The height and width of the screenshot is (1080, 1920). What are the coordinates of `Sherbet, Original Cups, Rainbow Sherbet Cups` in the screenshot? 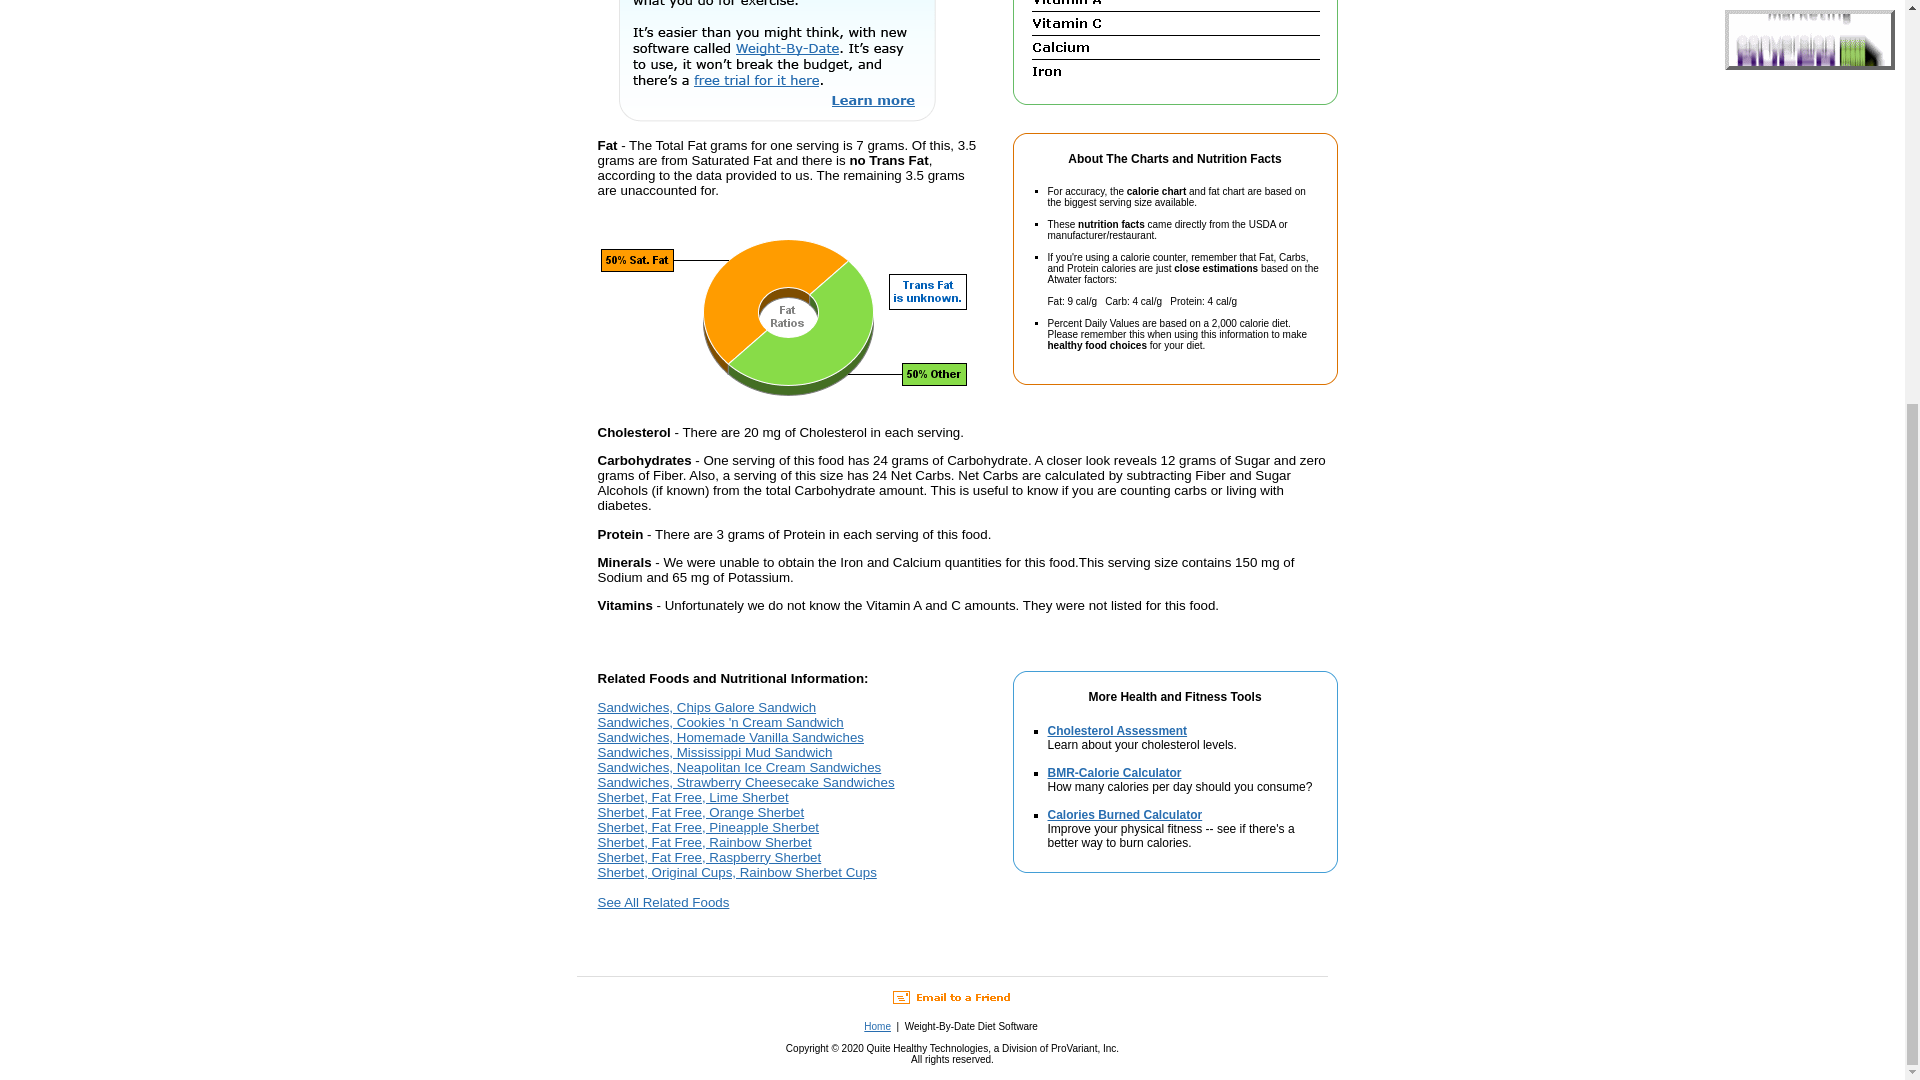 It's located at (737, 872).